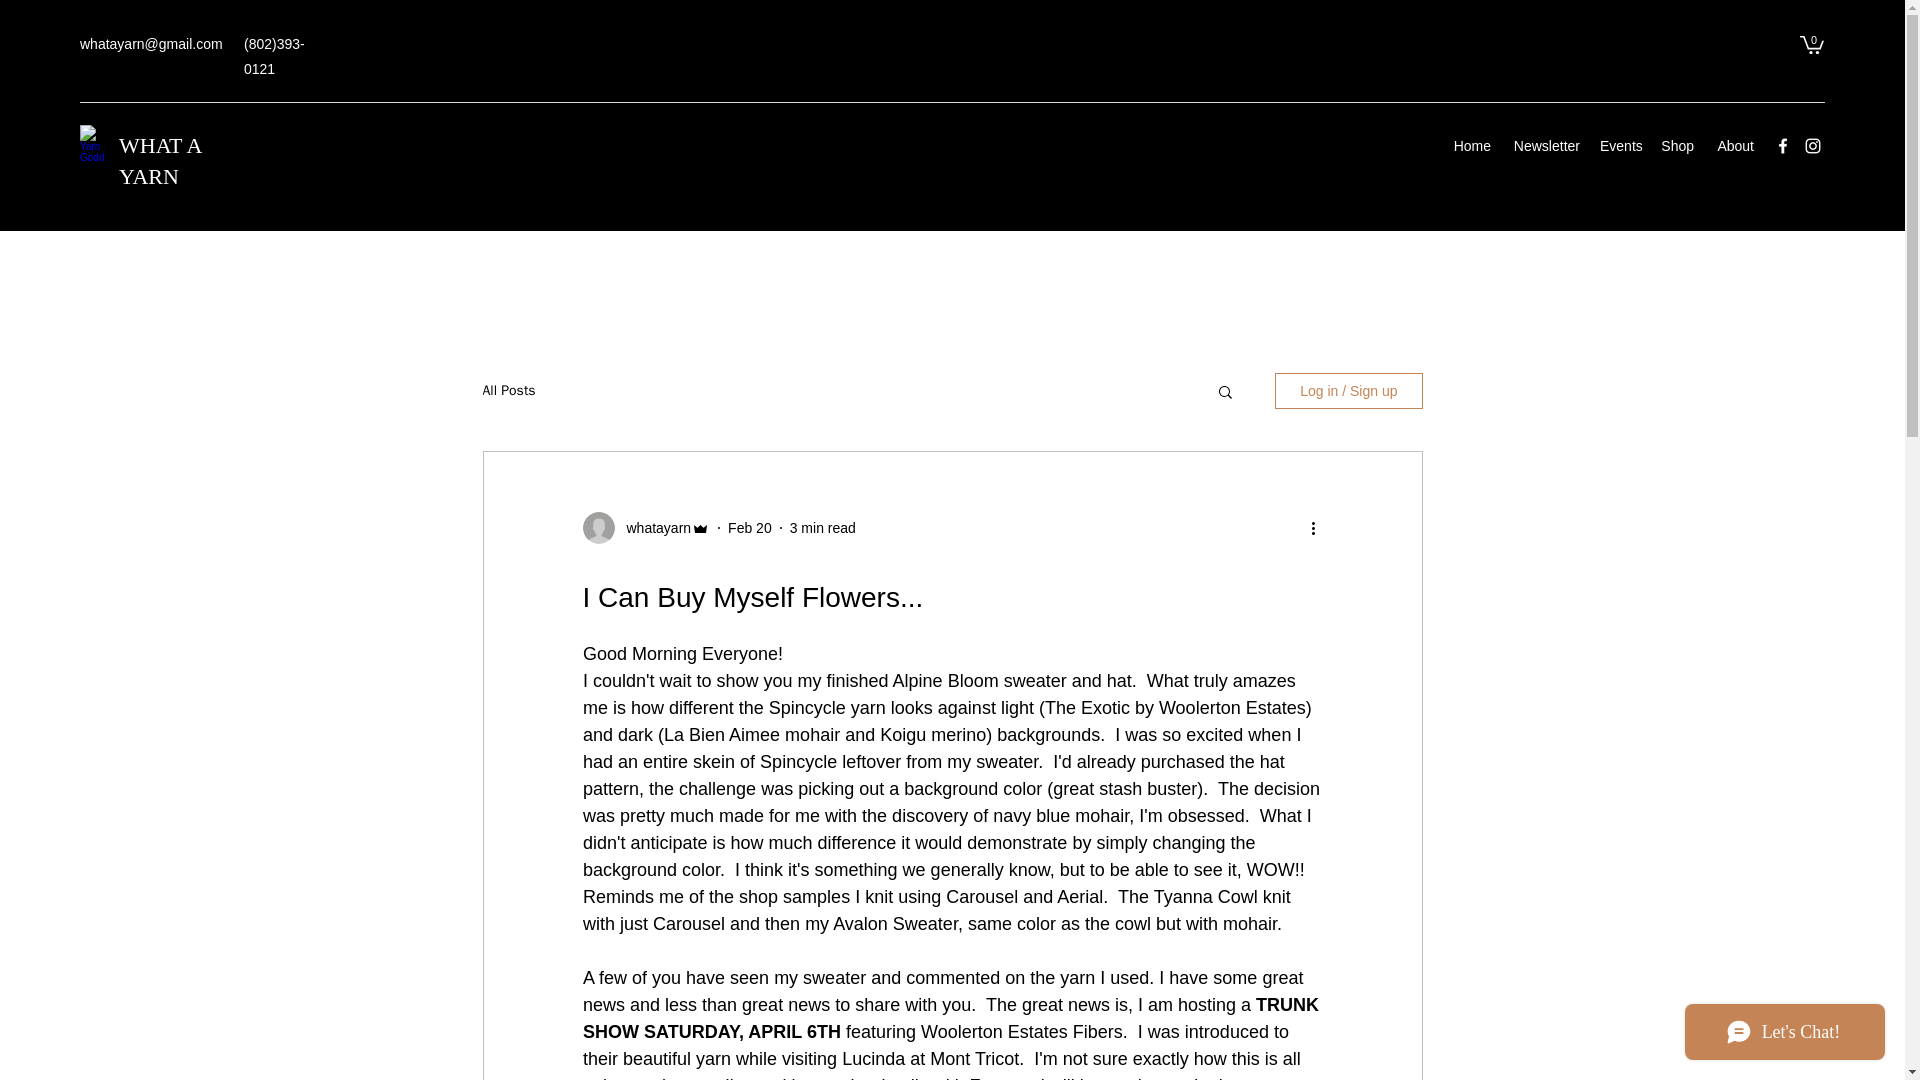 The width and height of the screenshot is (1920, 1080). Describe the element at coordinates (749, 527) in the screenshot. I see `Feb 20` at that location.